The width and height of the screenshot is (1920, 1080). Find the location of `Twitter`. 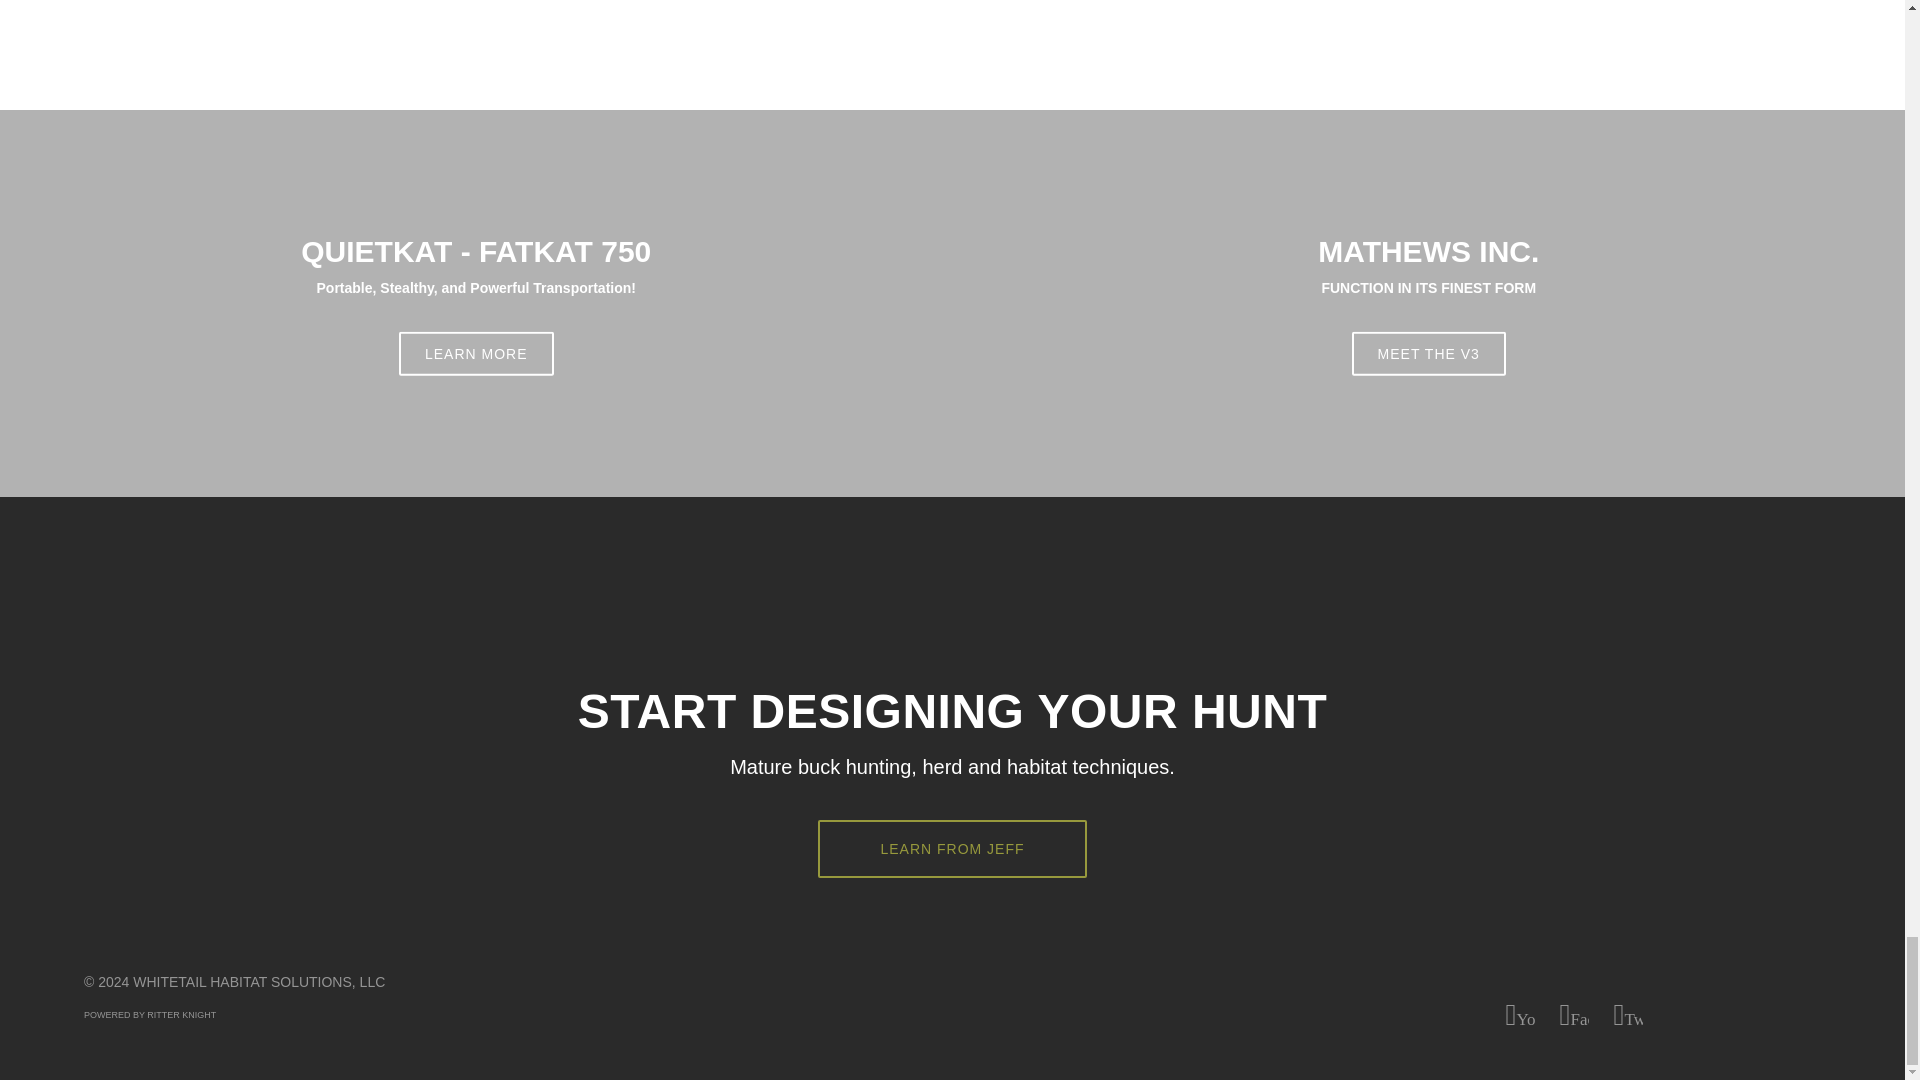

Twitter is located at coordinates (476, 353).